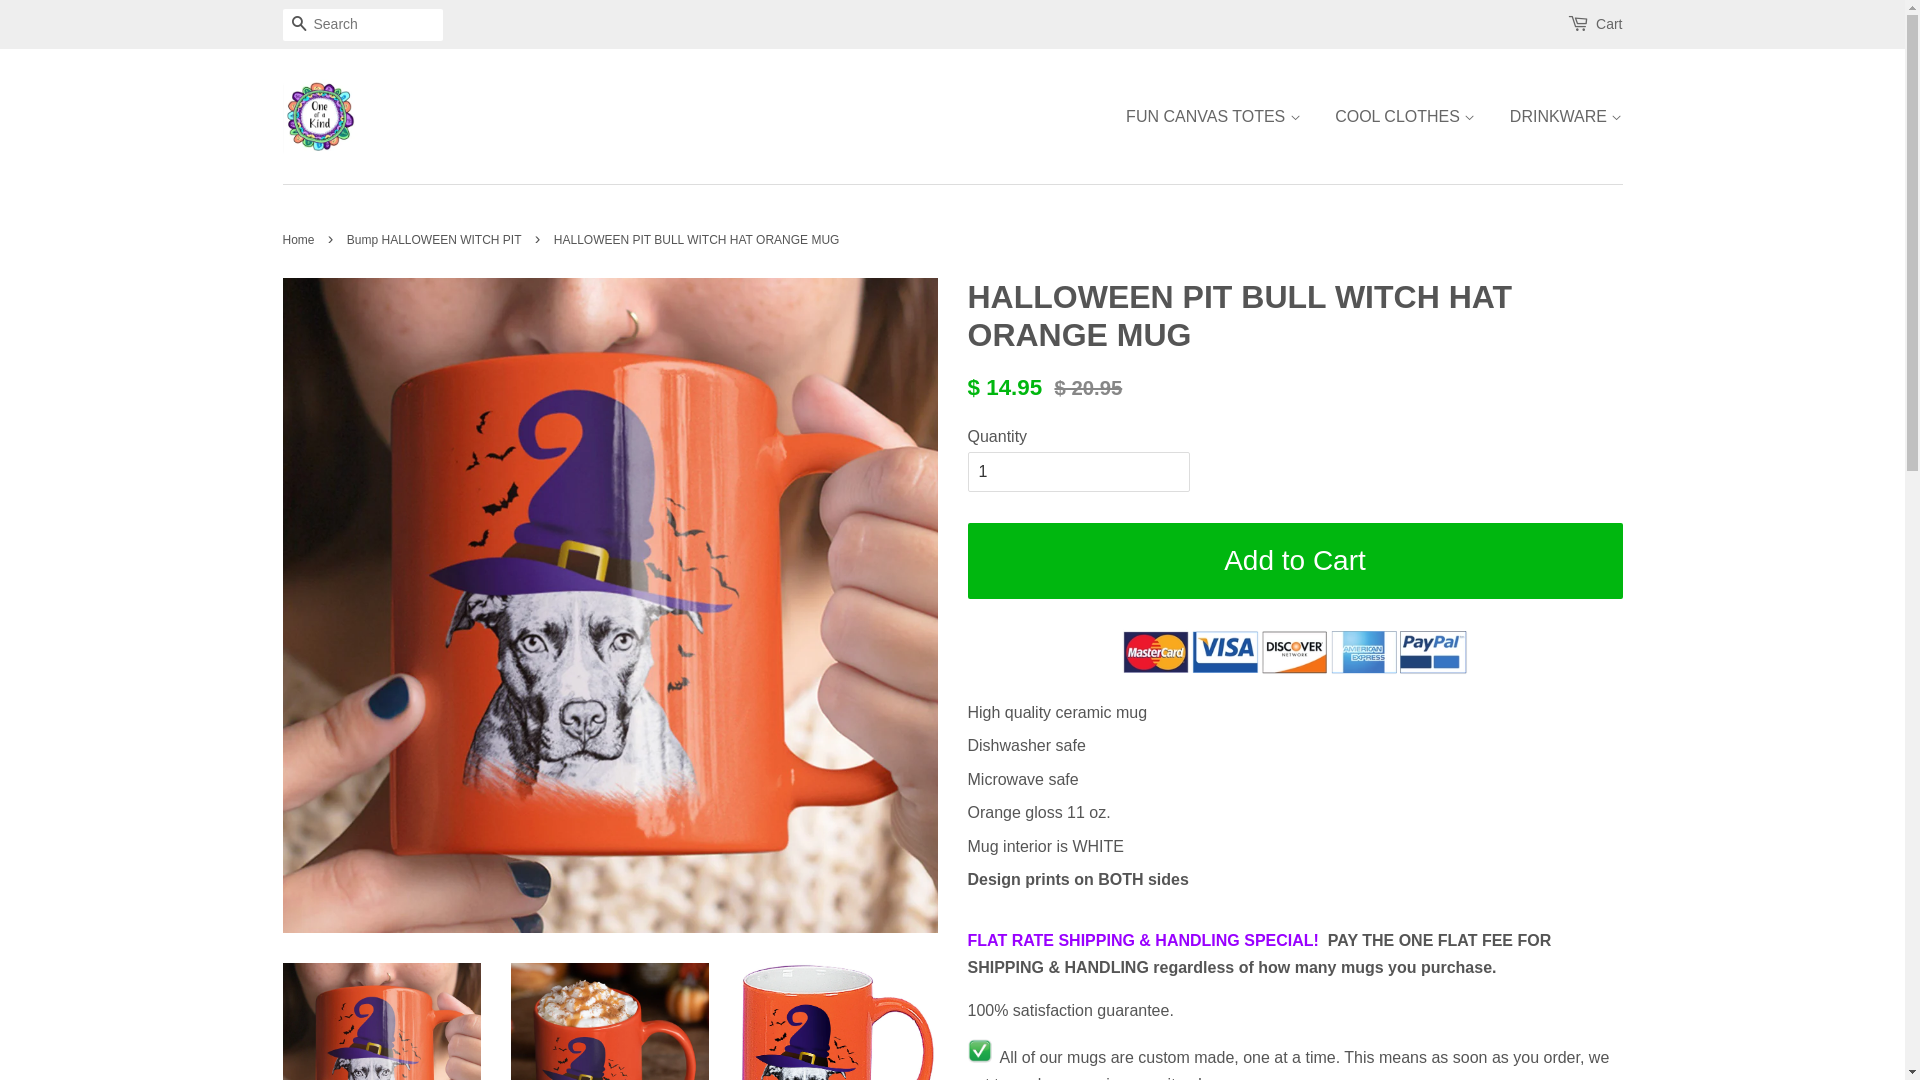  I want to click on Add to Cart, so click(1296, 561).